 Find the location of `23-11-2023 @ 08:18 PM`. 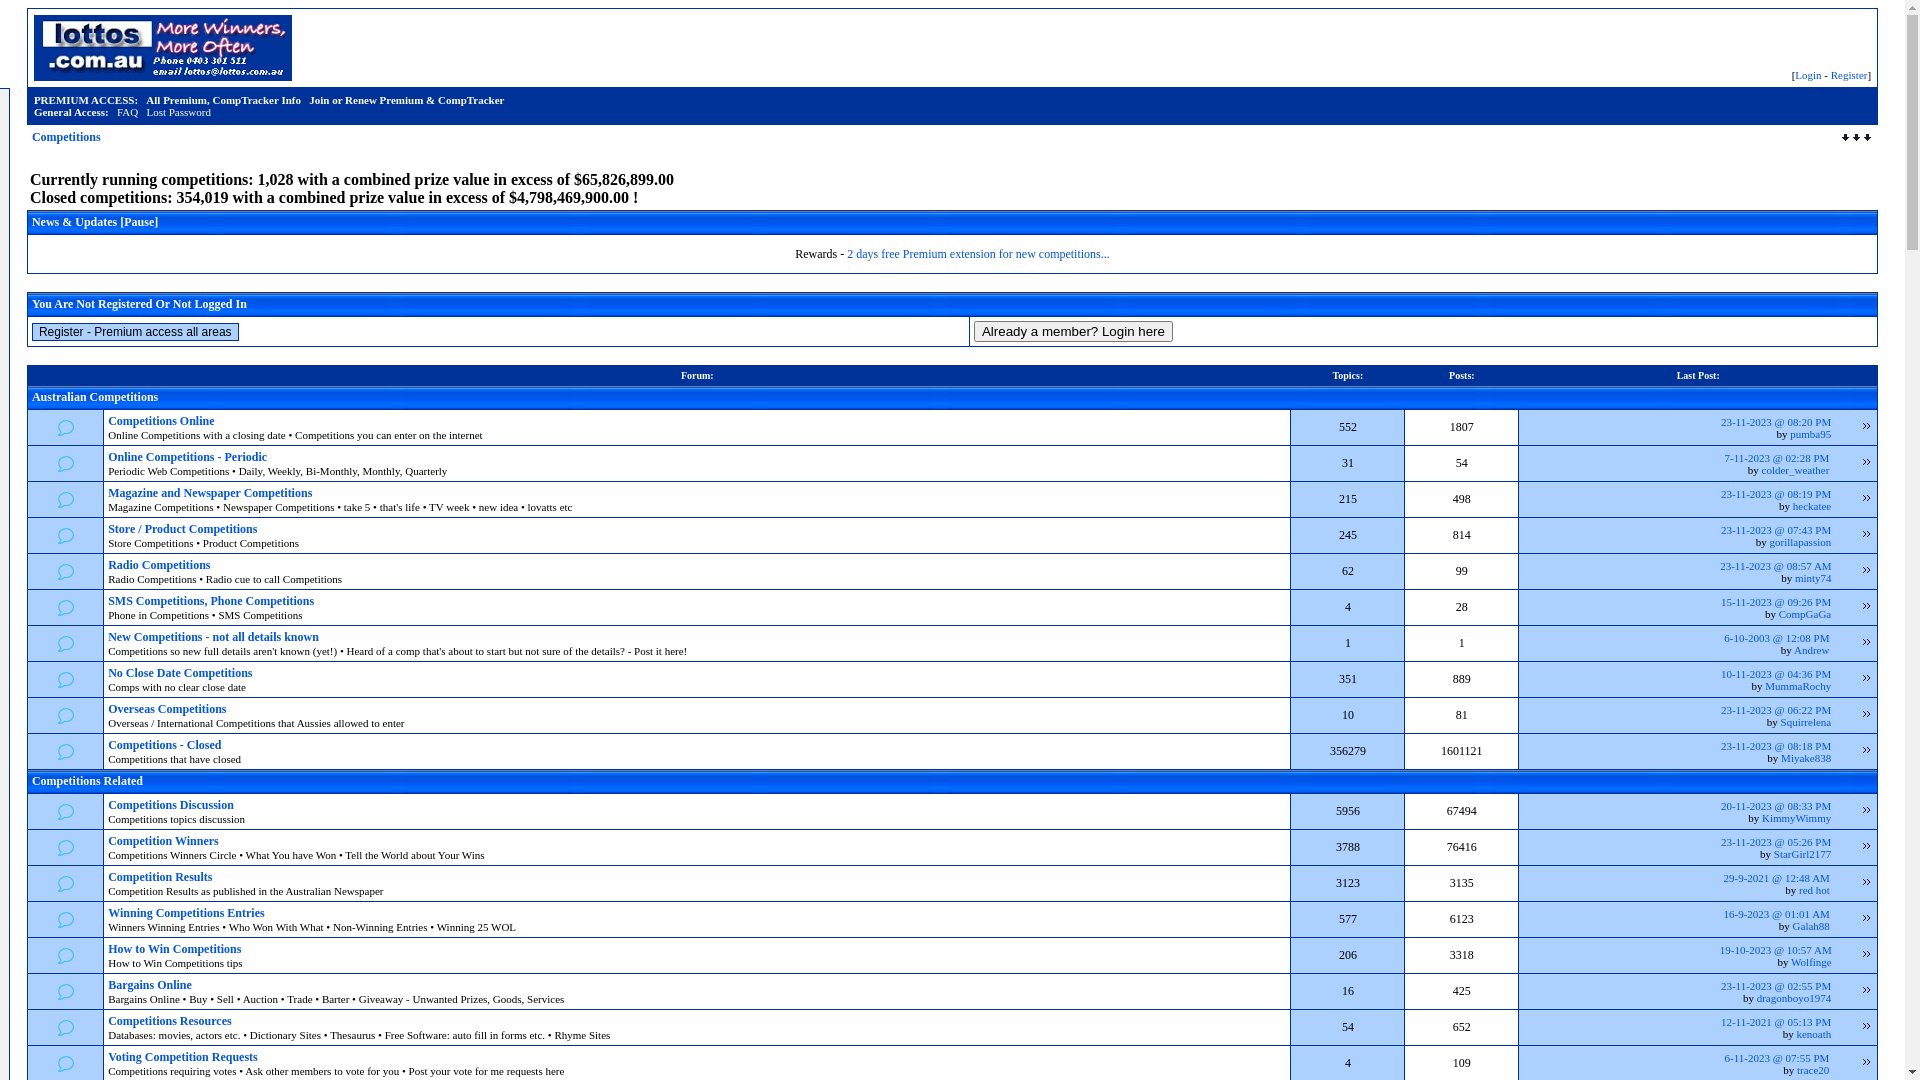

23-11-2023 @ 08:18 PM is located at coordinates (1776, 746).